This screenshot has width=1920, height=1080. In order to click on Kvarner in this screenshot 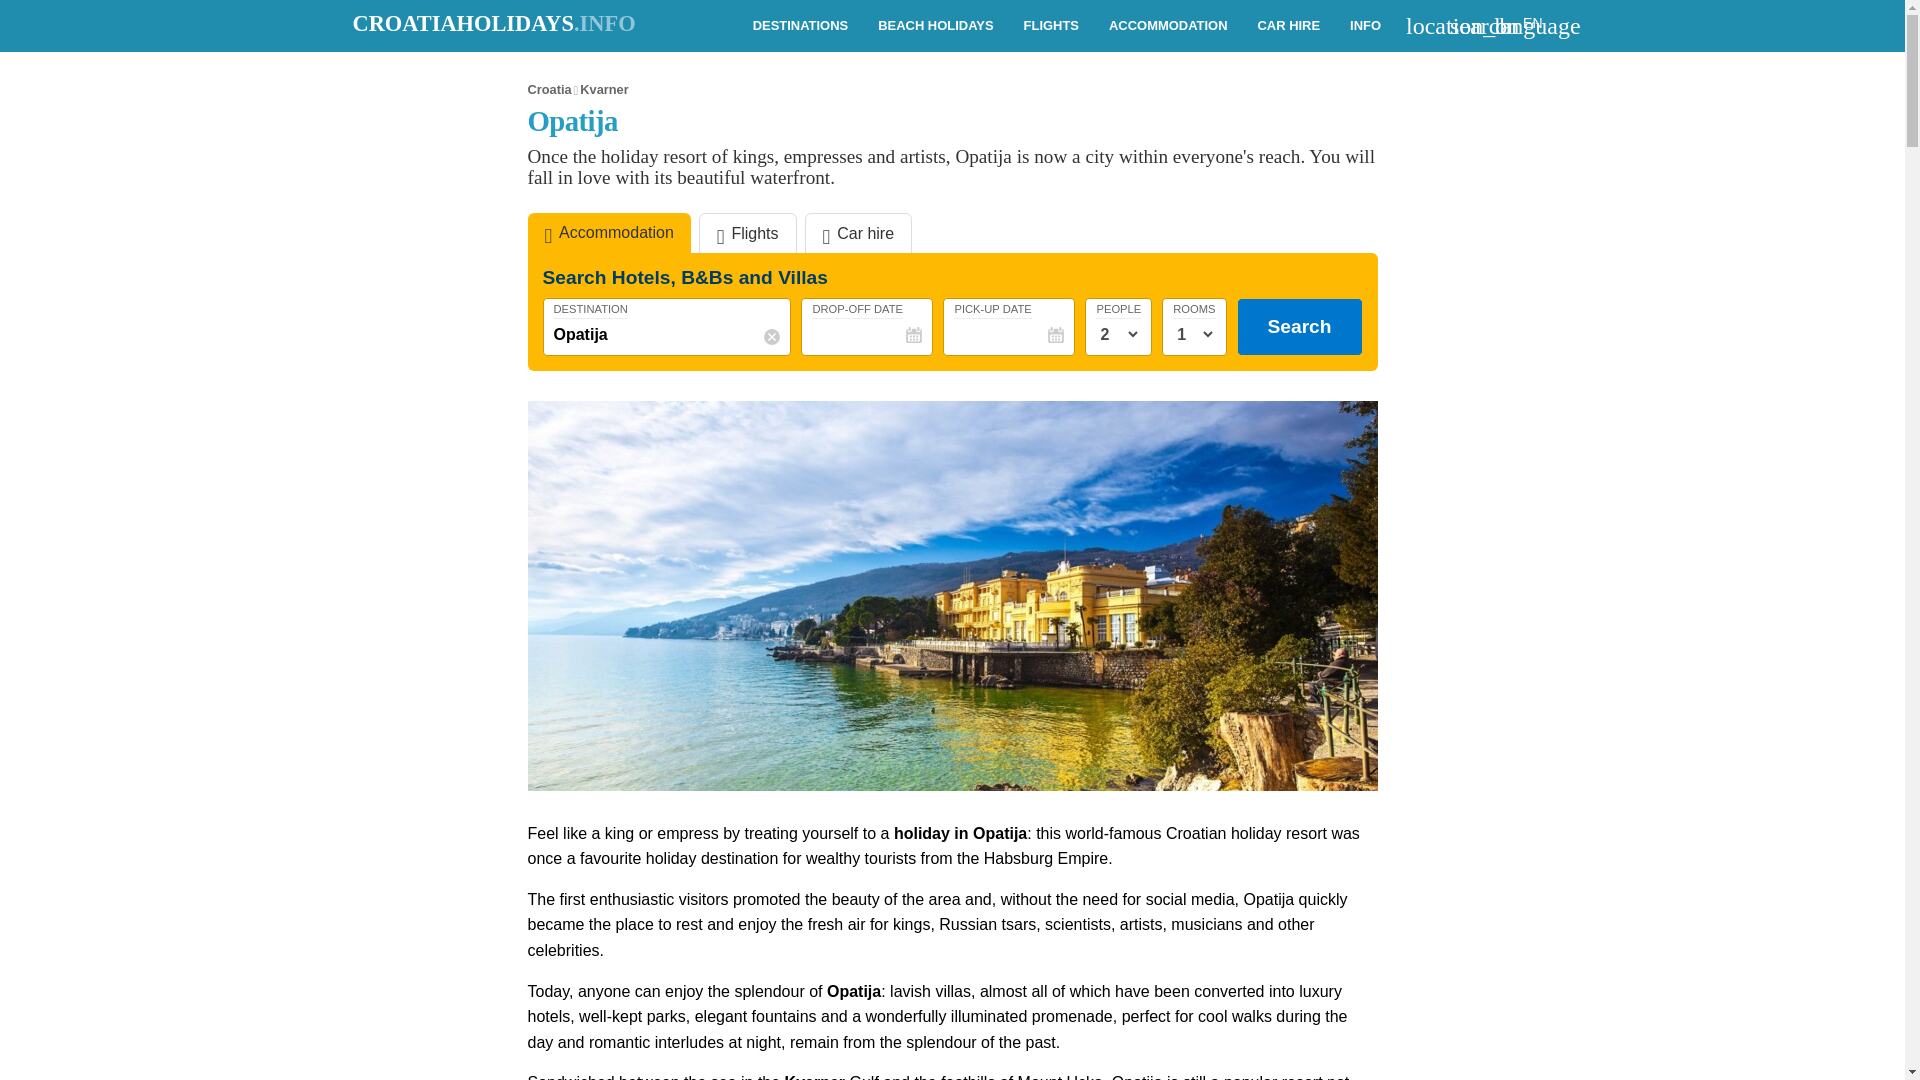, I will do `click(603, 90)`.